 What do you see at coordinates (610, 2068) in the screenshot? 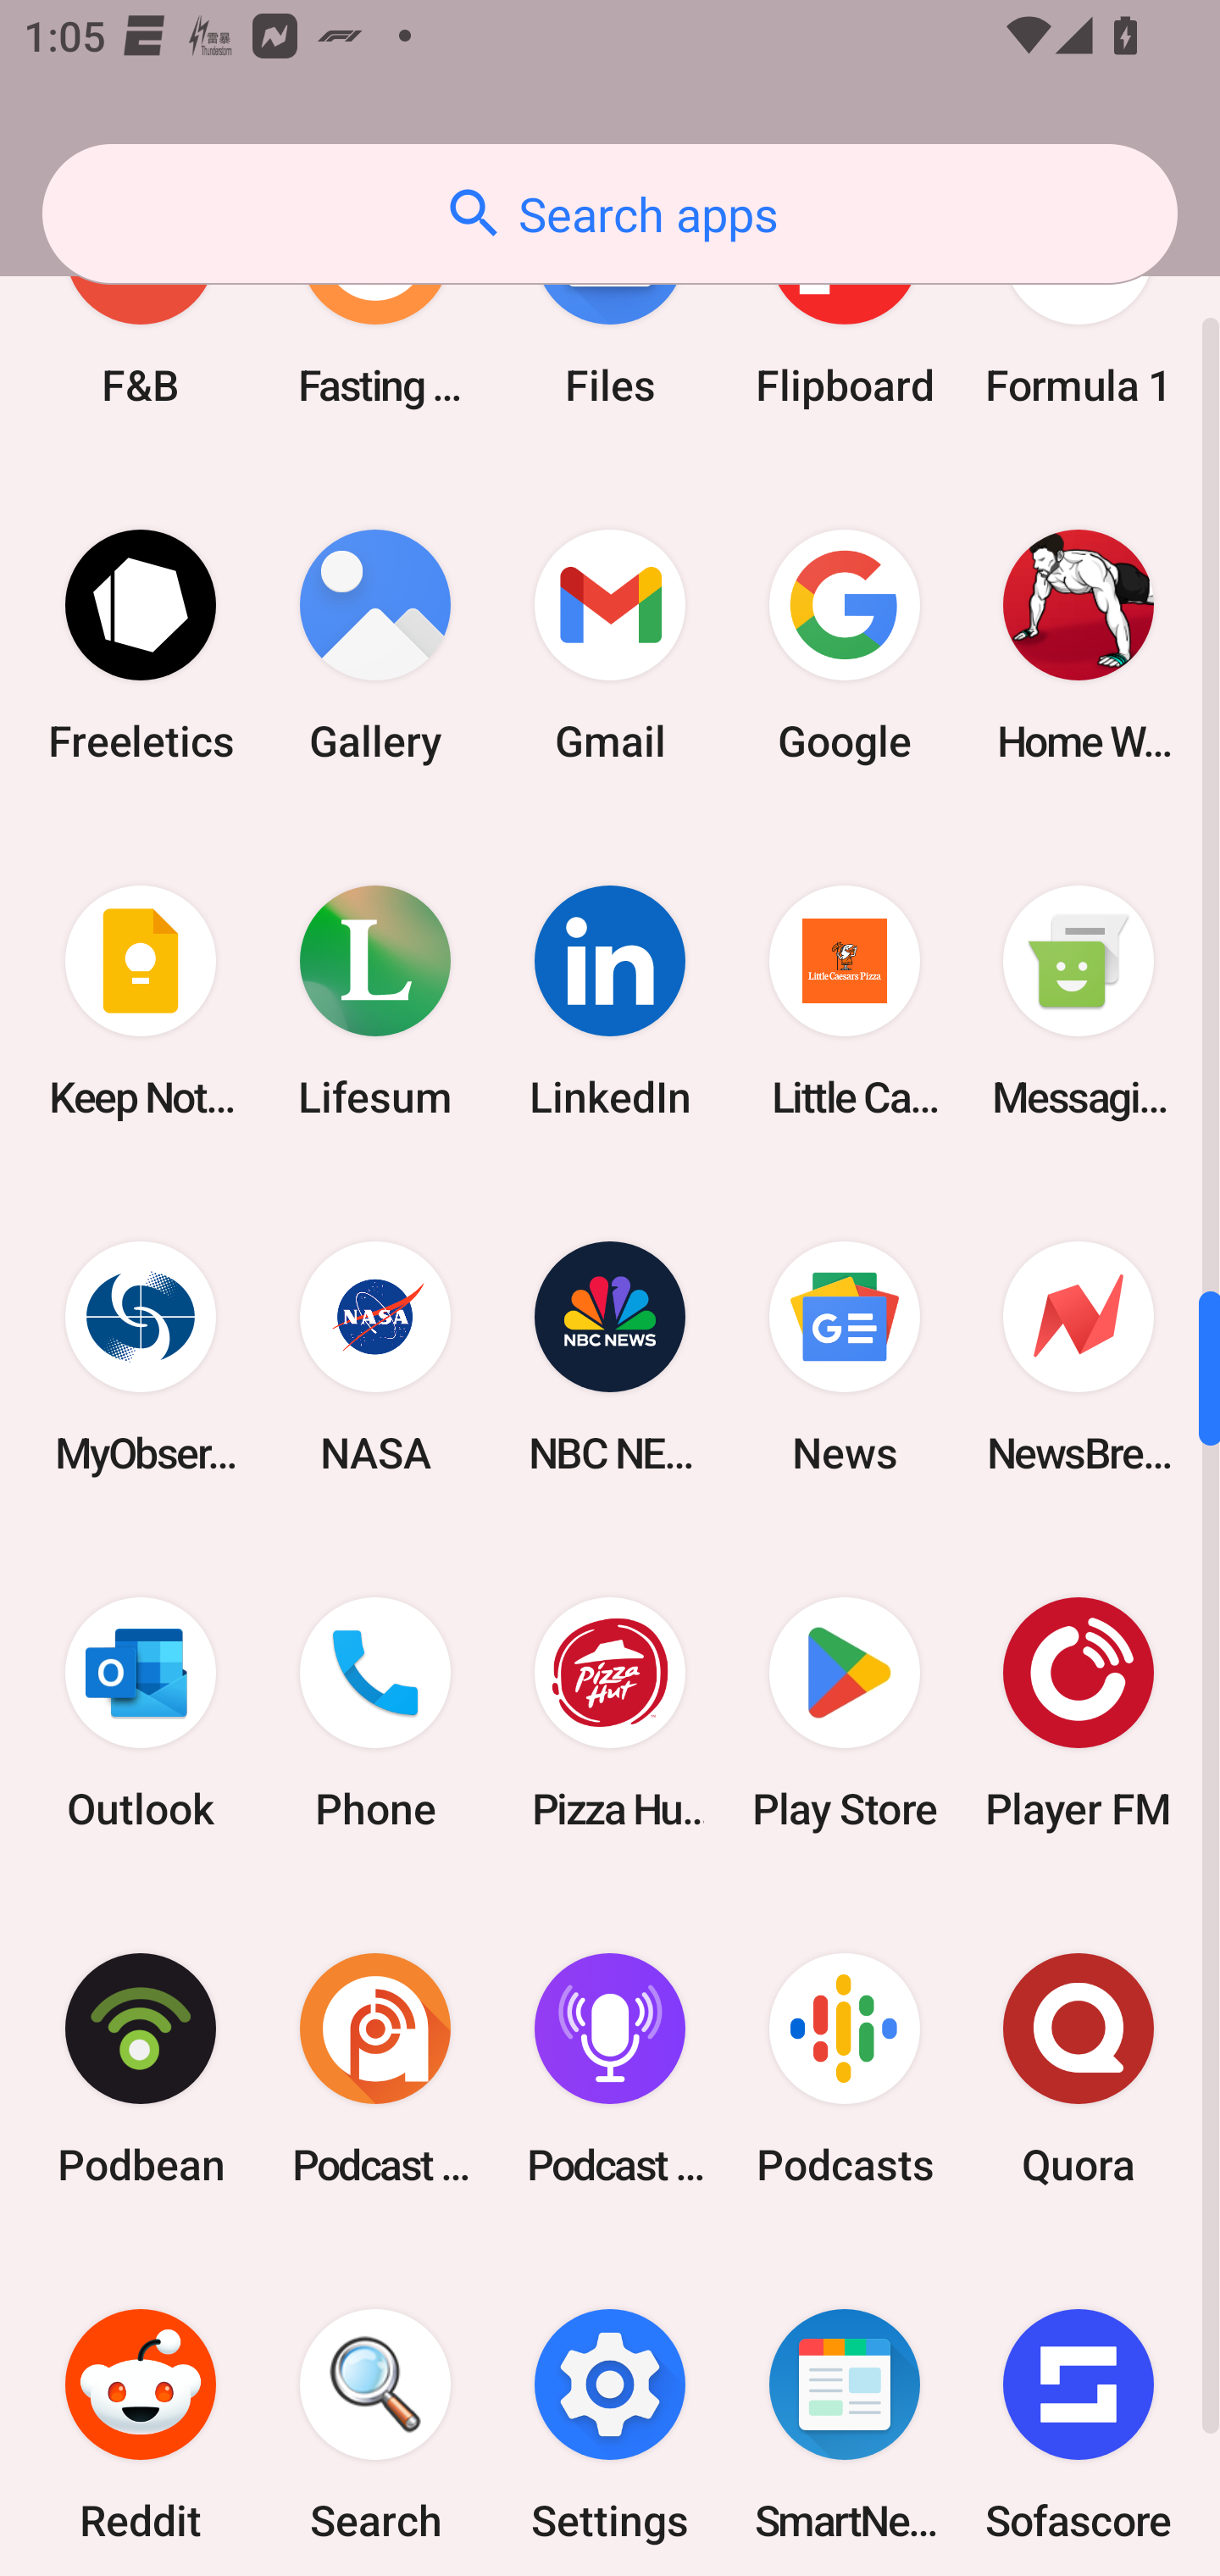
I see `Podcast Player` at bounding box center [610, 2068].